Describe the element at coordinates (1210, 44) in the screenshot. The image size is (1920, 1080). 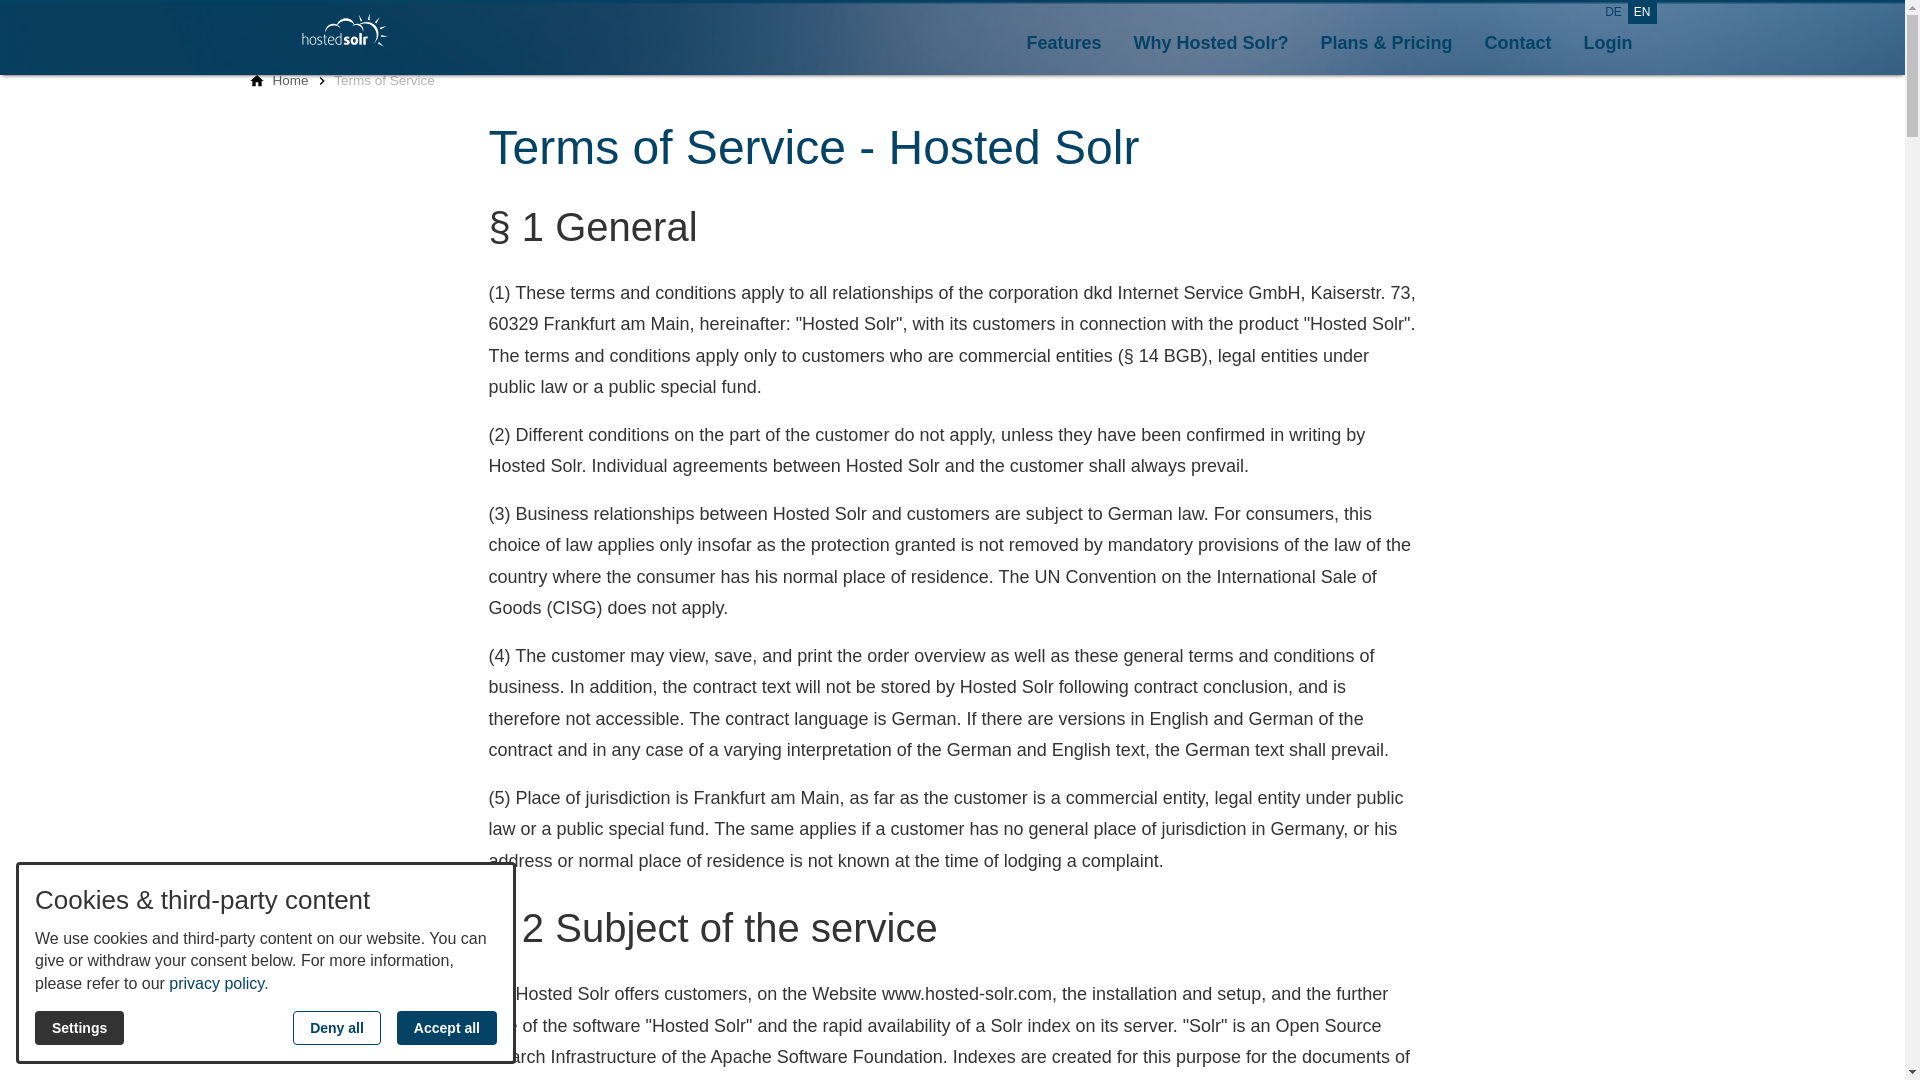
I see `Why Hosted Solr?` at that location.